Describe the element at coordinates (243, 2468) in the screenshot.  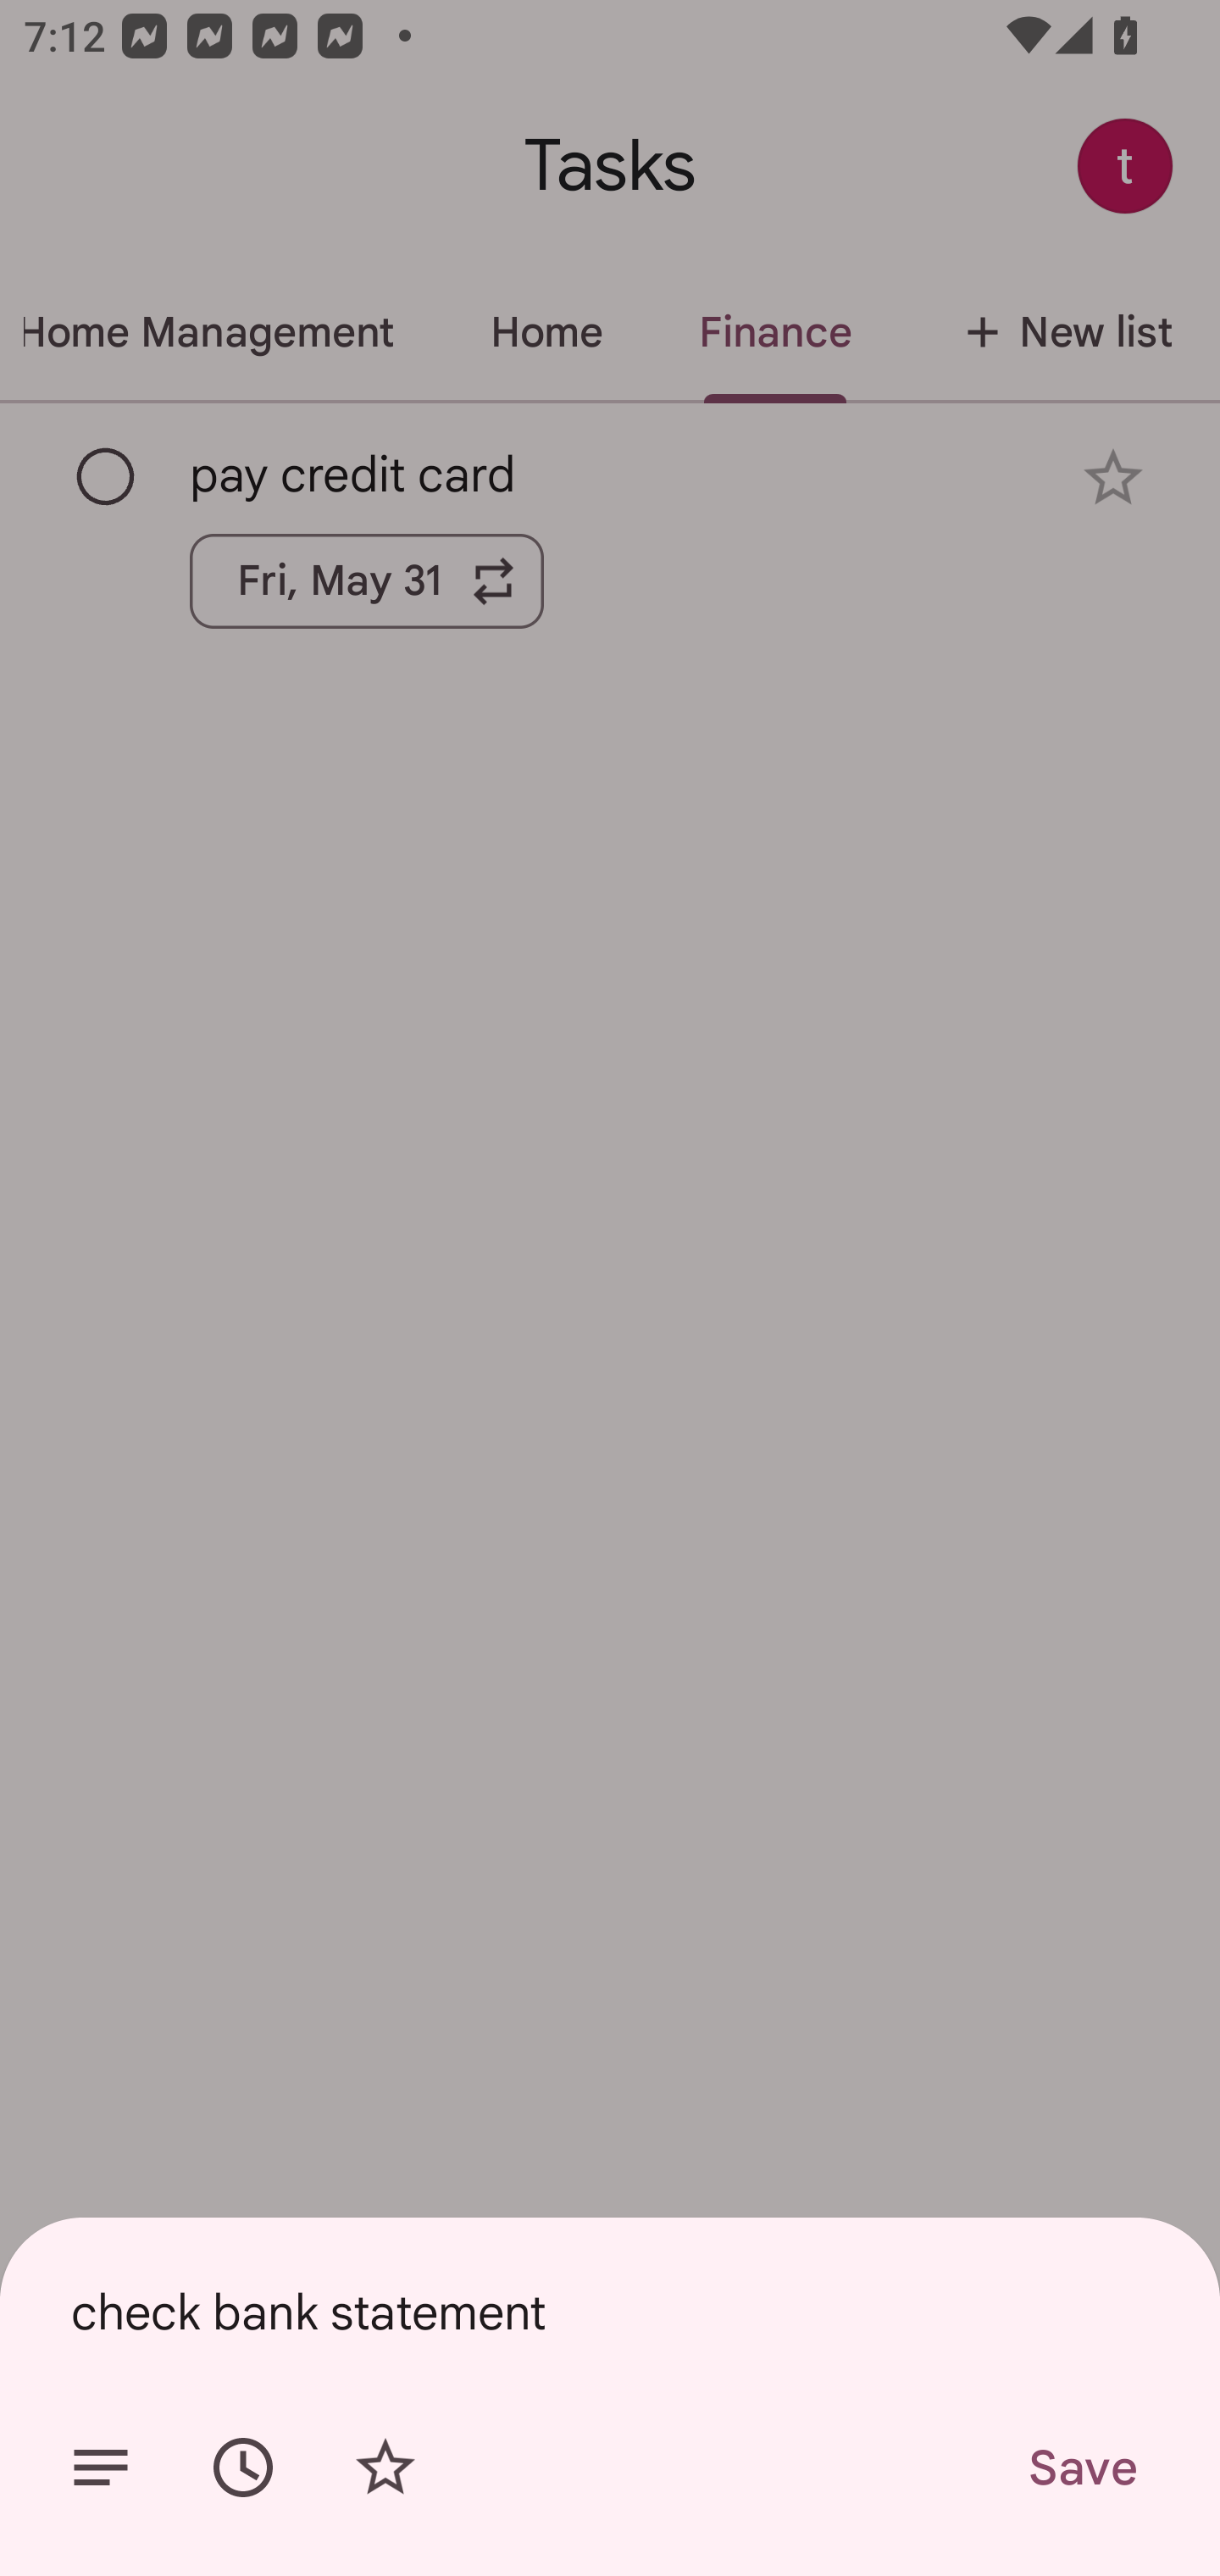
I see `Set date/time` at that location.